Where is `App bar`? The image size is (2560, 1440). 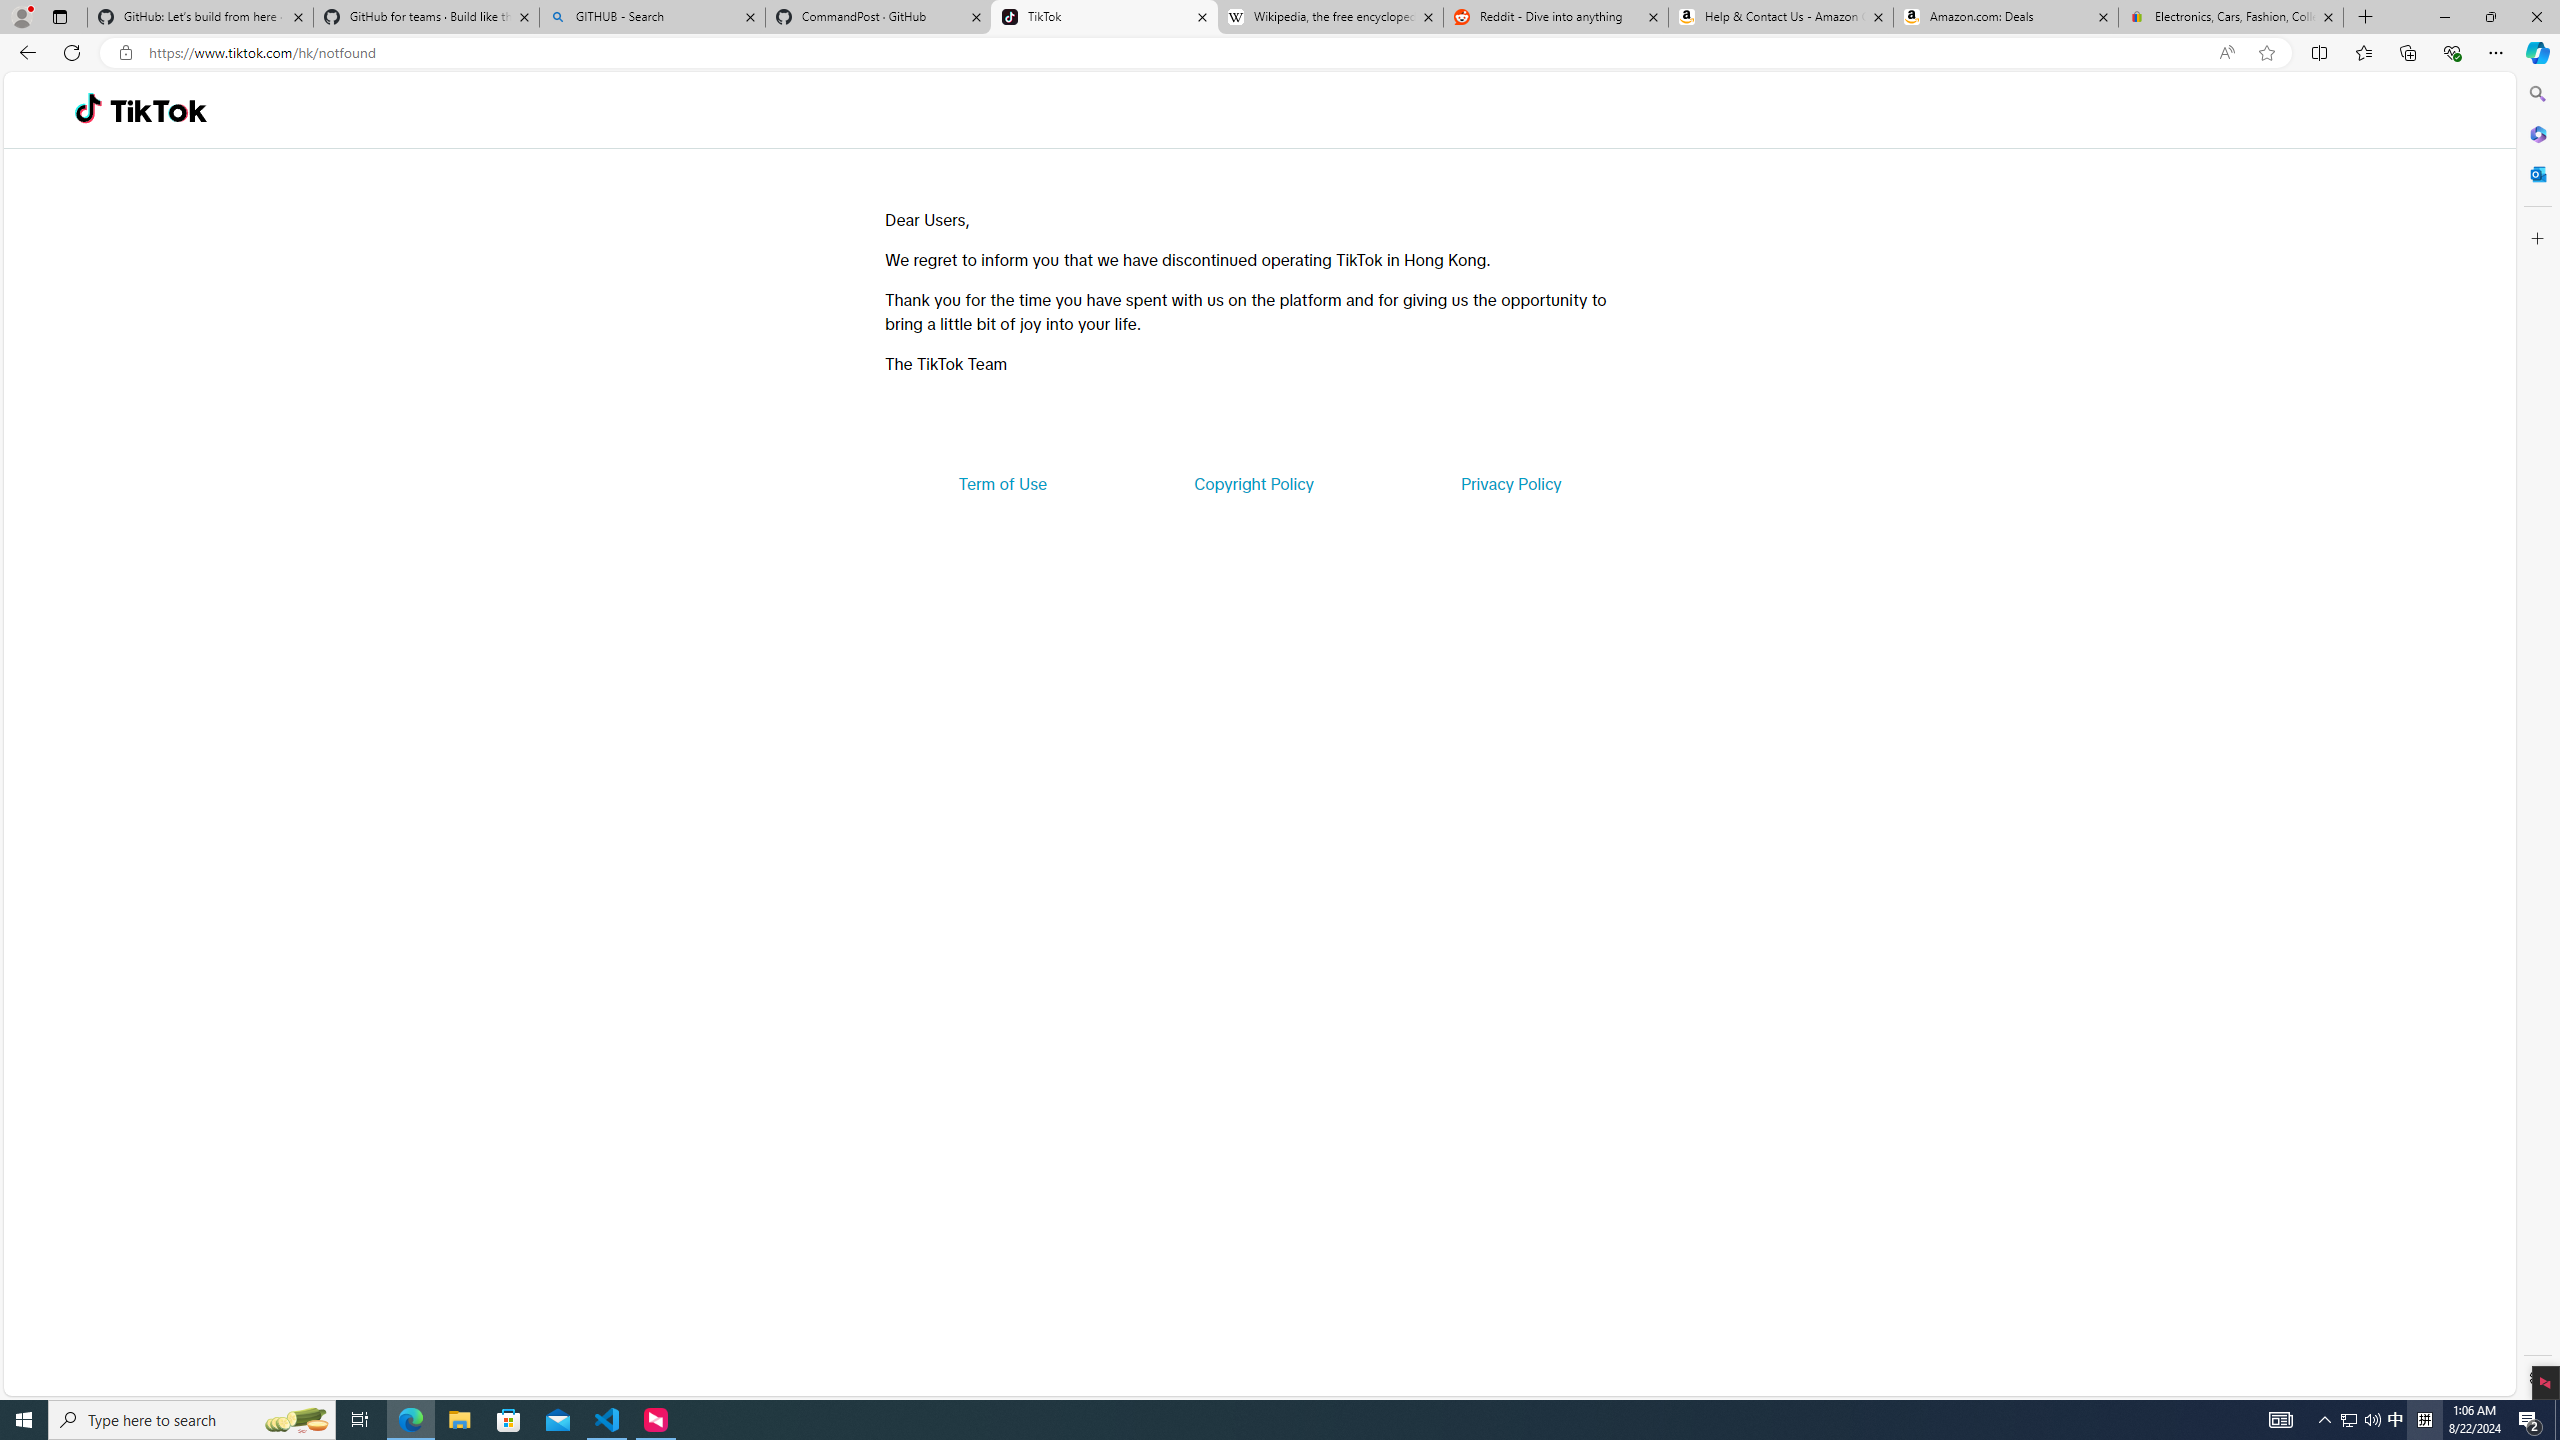
App bar is located at coordinates (1280, 53).